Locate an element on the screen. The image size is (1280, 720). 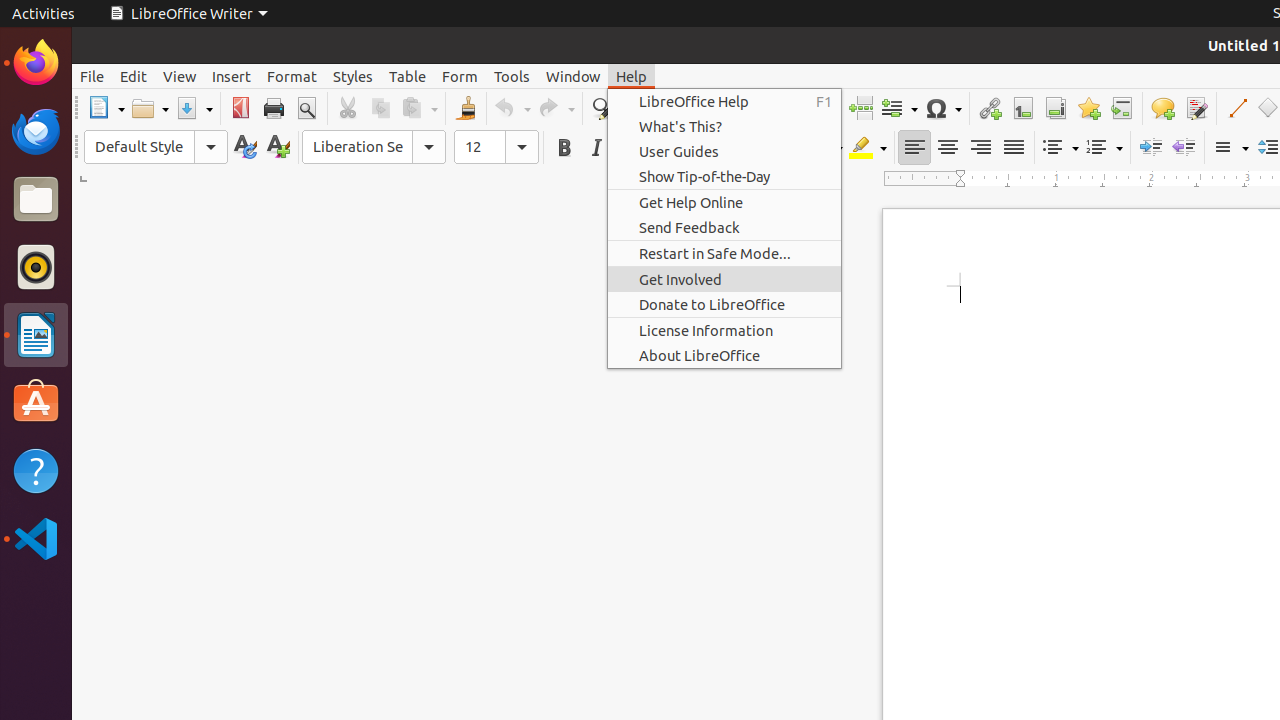
Font Name is located at coordinates (374, 147).